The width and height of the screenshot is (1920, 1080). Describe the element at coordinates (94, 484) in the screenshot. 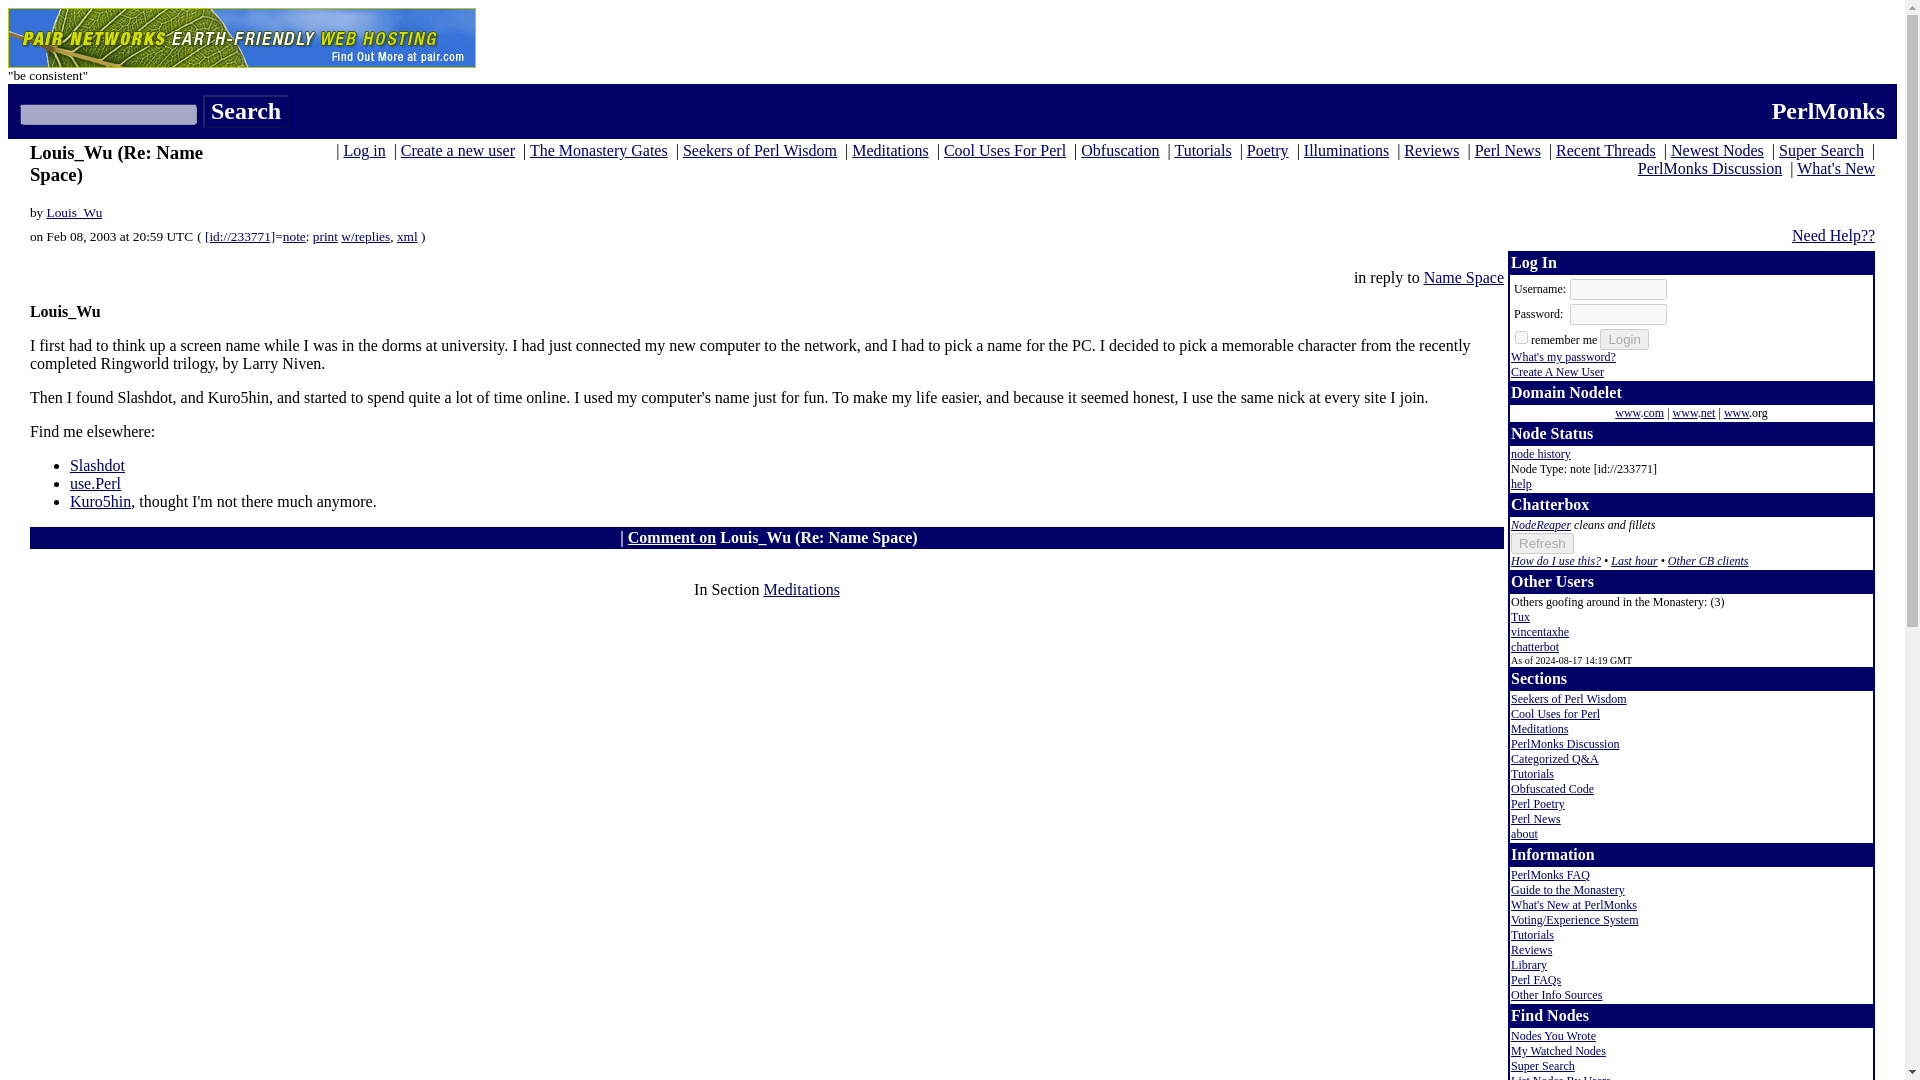

I see `use.Perl` at that location.